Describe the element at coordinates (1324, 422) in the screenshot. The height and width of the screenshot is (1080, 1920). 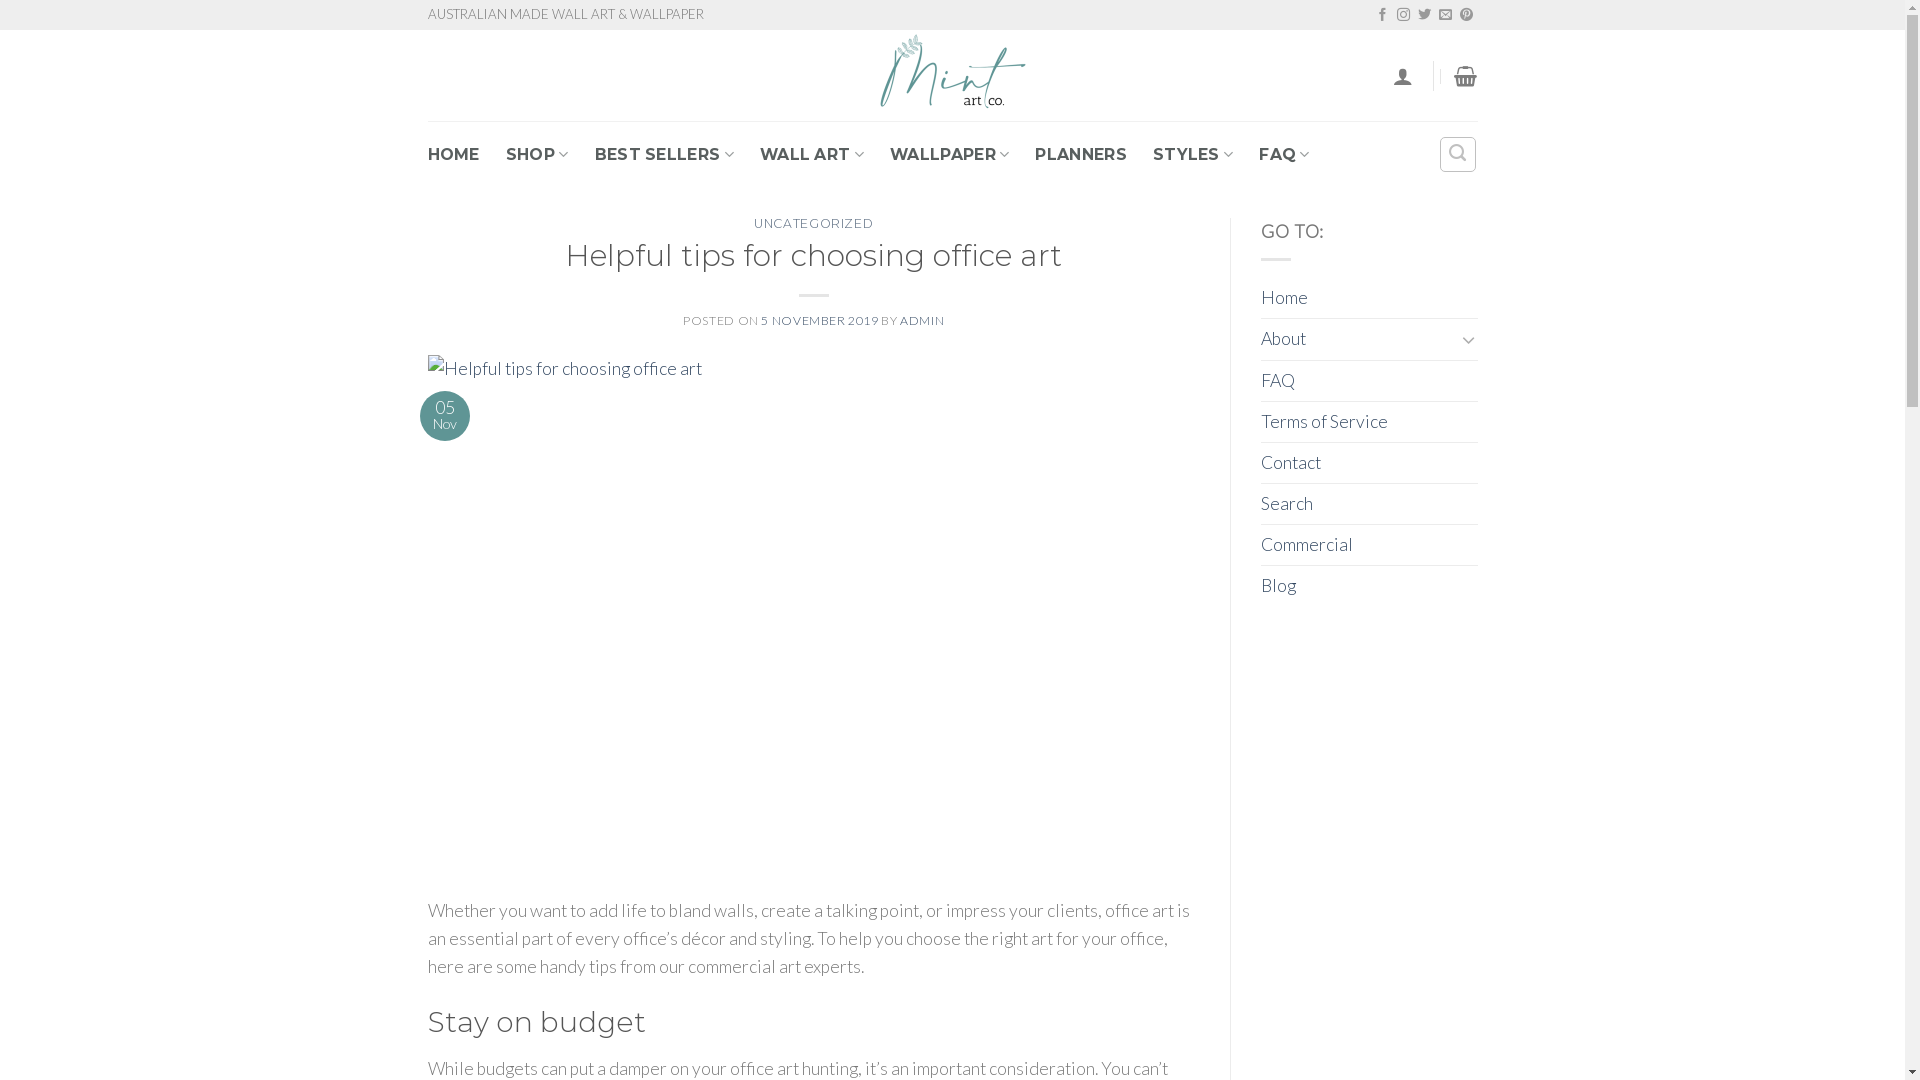
I see `Terms of Service` at that location.